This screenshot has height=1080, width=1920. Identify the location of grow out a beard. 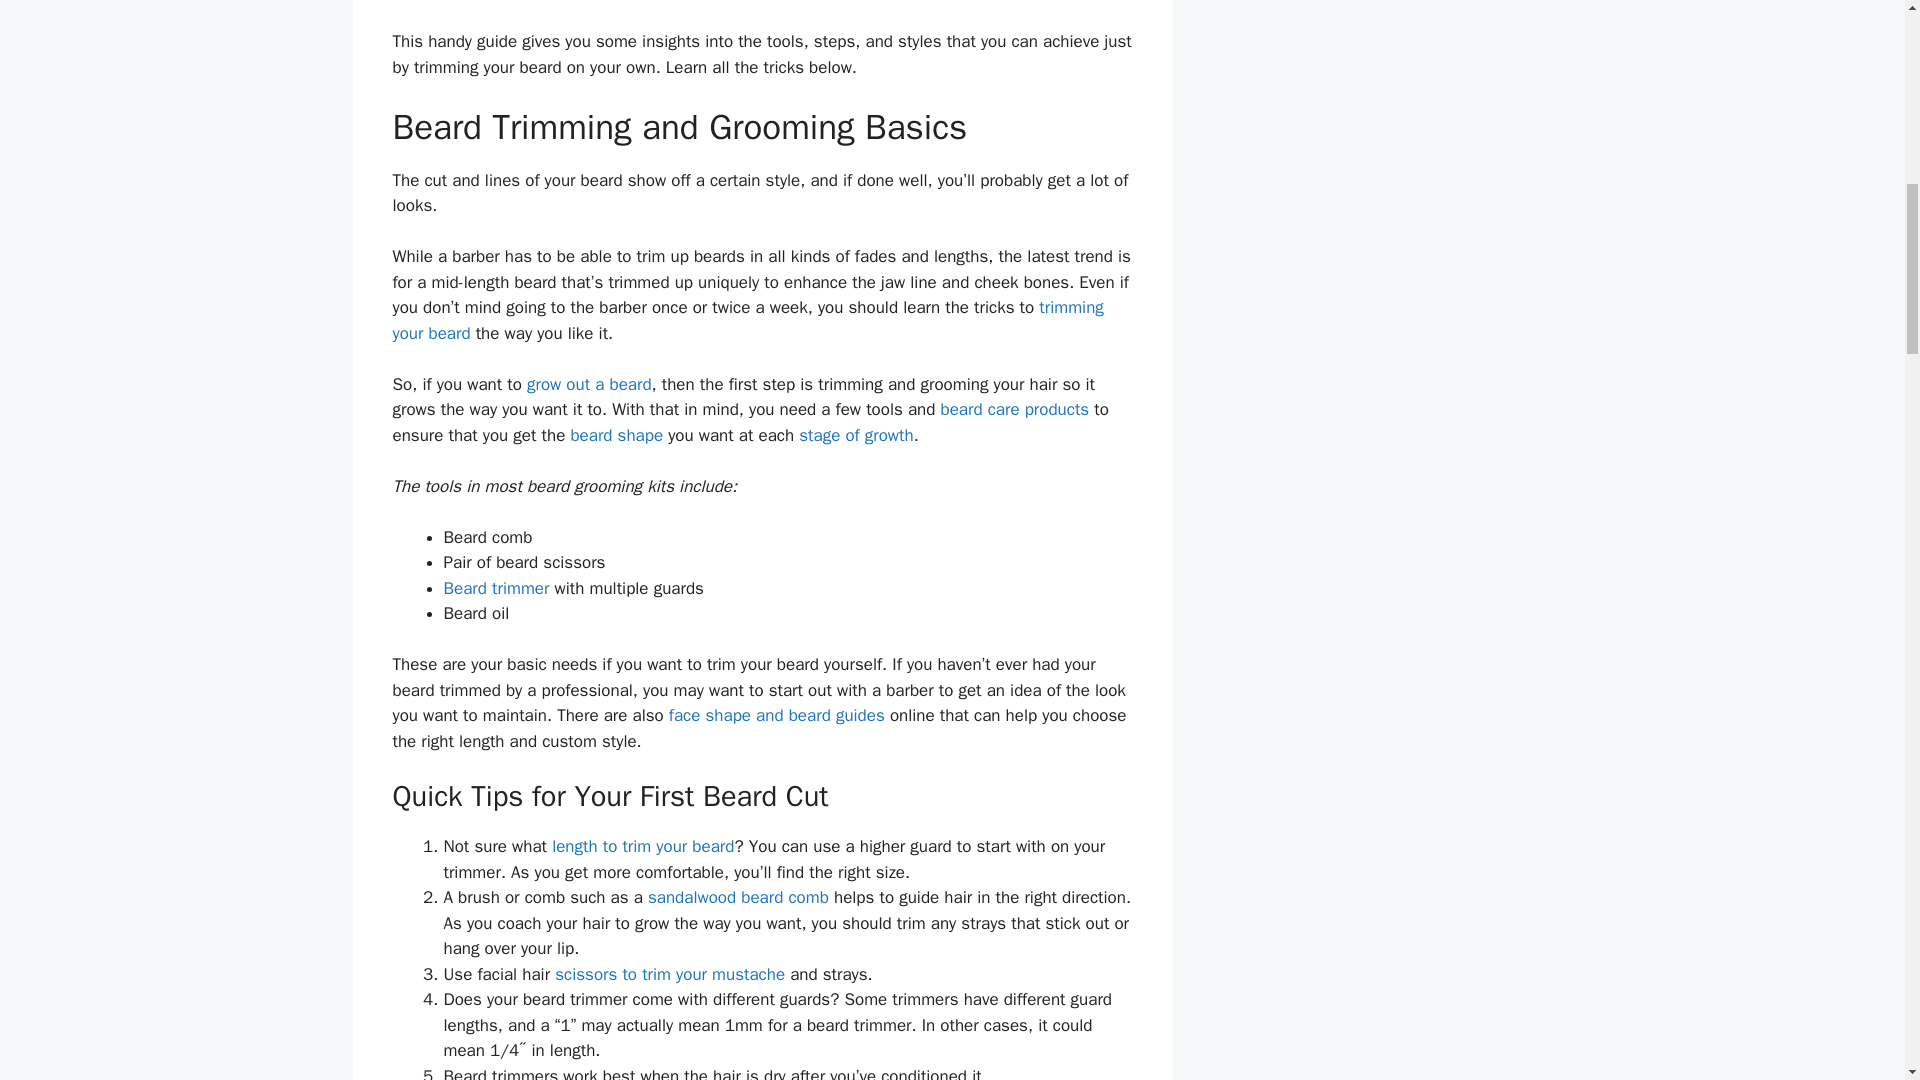
(589, 384).